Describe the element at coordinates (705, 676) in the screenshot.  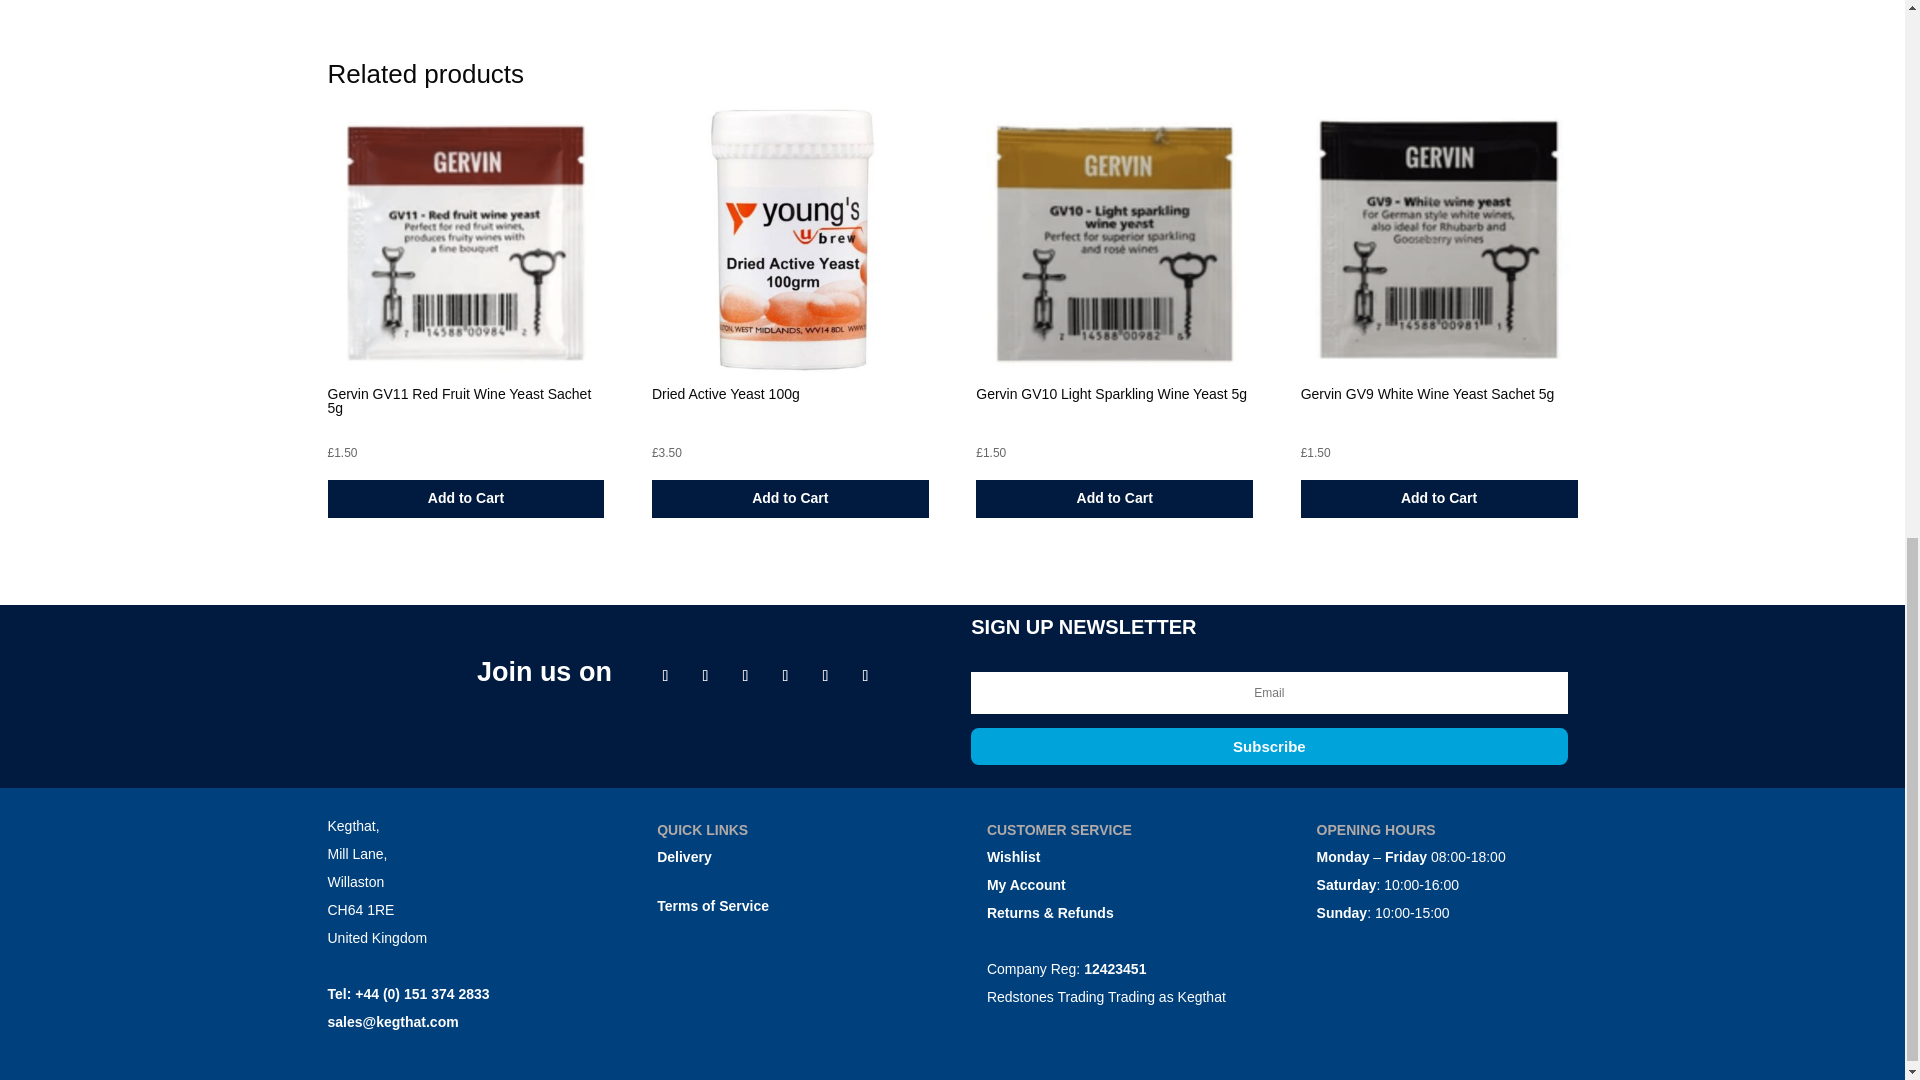
I see `Follow on X` at that location.